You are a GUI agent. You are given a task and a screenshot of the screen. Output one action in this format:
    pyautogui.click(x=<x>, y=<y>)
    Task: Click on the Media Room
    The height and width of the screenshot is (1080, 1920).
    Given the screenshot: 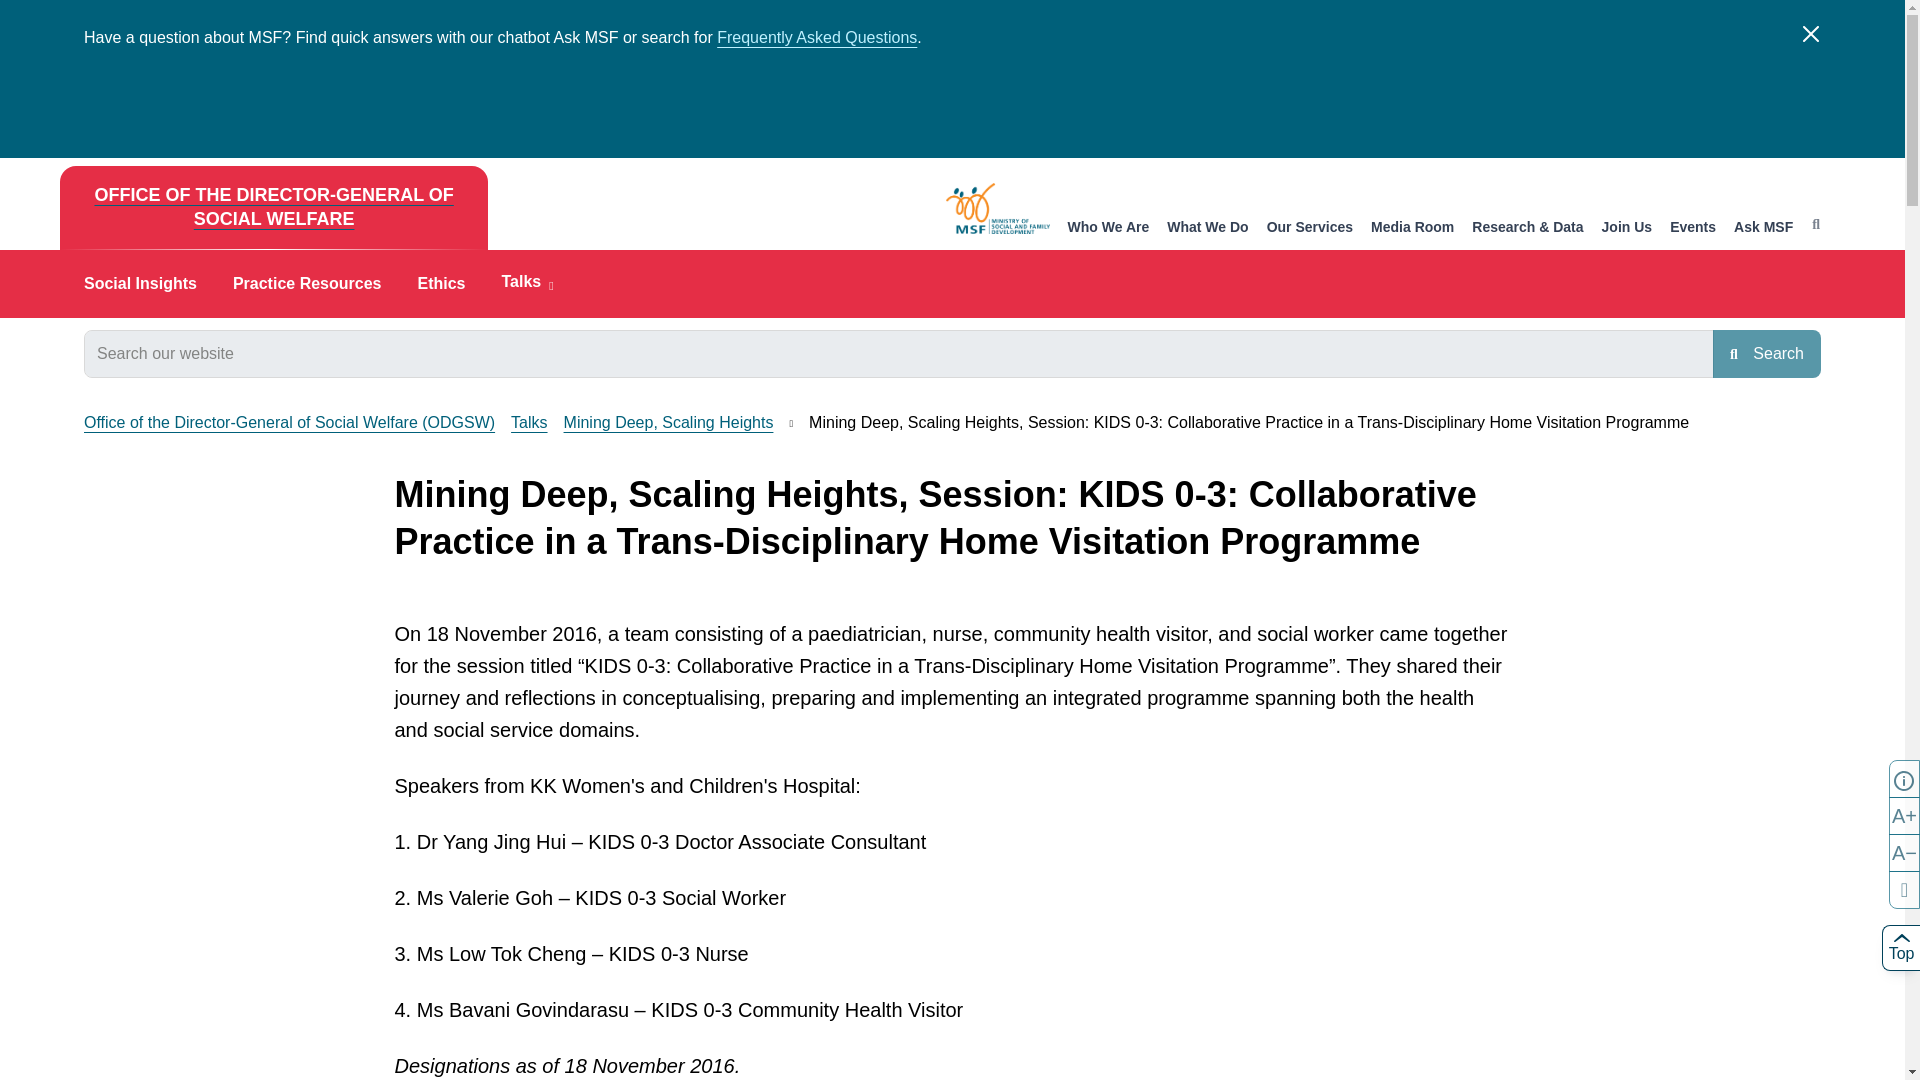 What is the action you would take?
    pyautogui.click(x=1412, y=228)
    